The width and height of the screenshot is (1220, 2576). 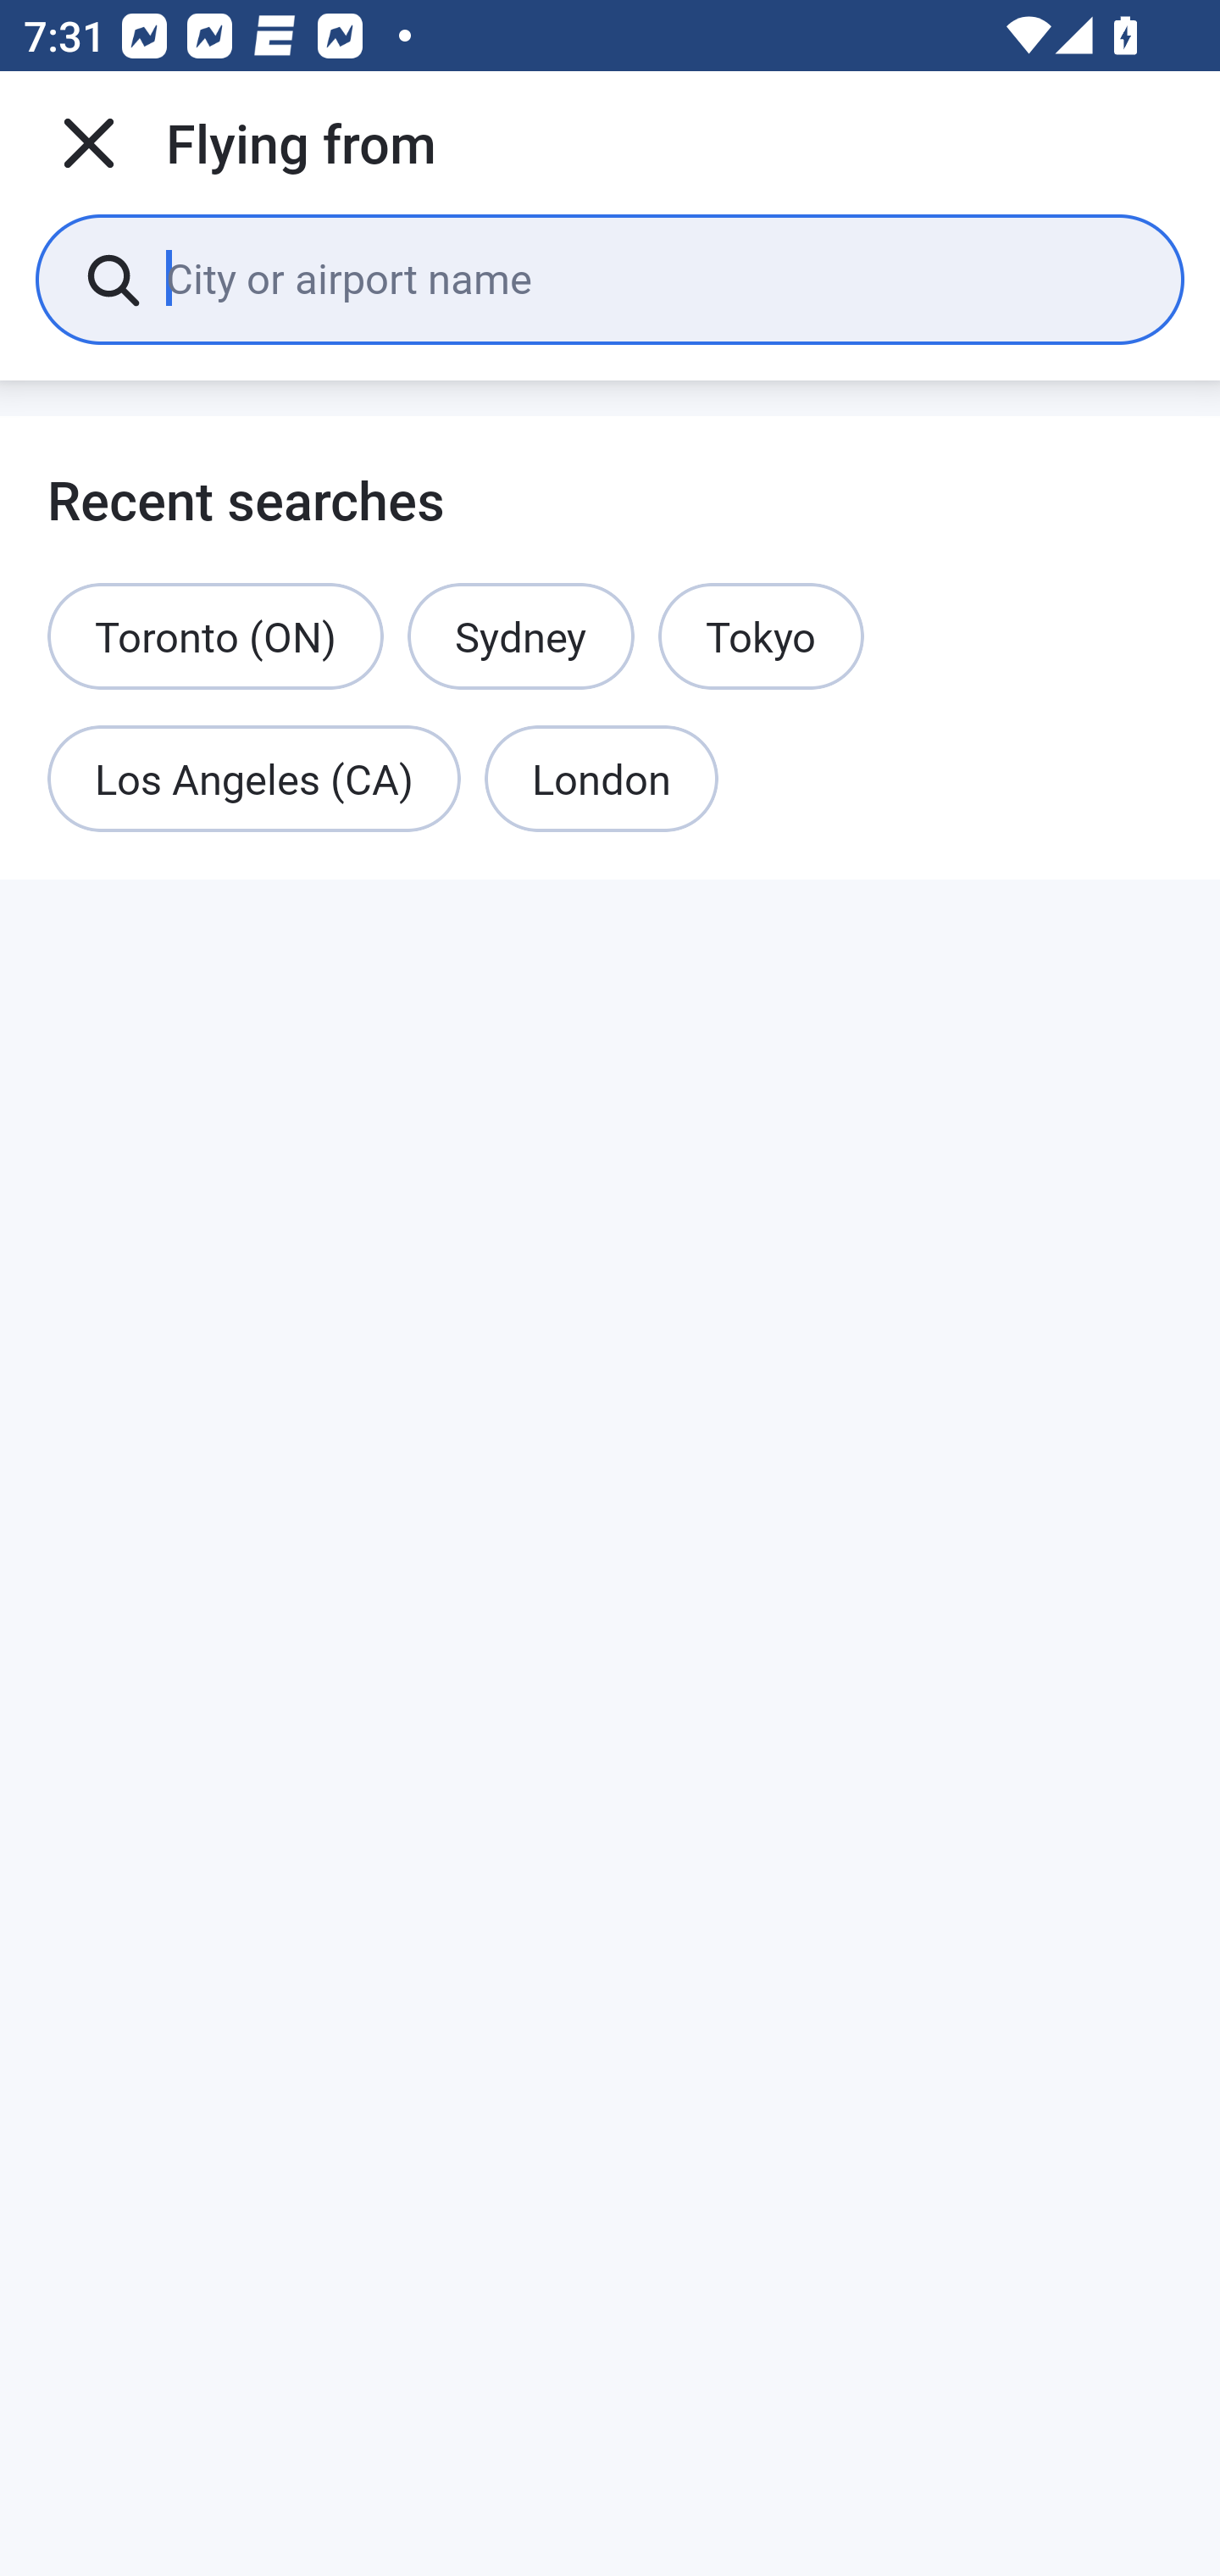 What do you see at coordinates (254, 780) in the screenshot?
I see `Los Angeles (CA)` at bounding box center [254, 780].